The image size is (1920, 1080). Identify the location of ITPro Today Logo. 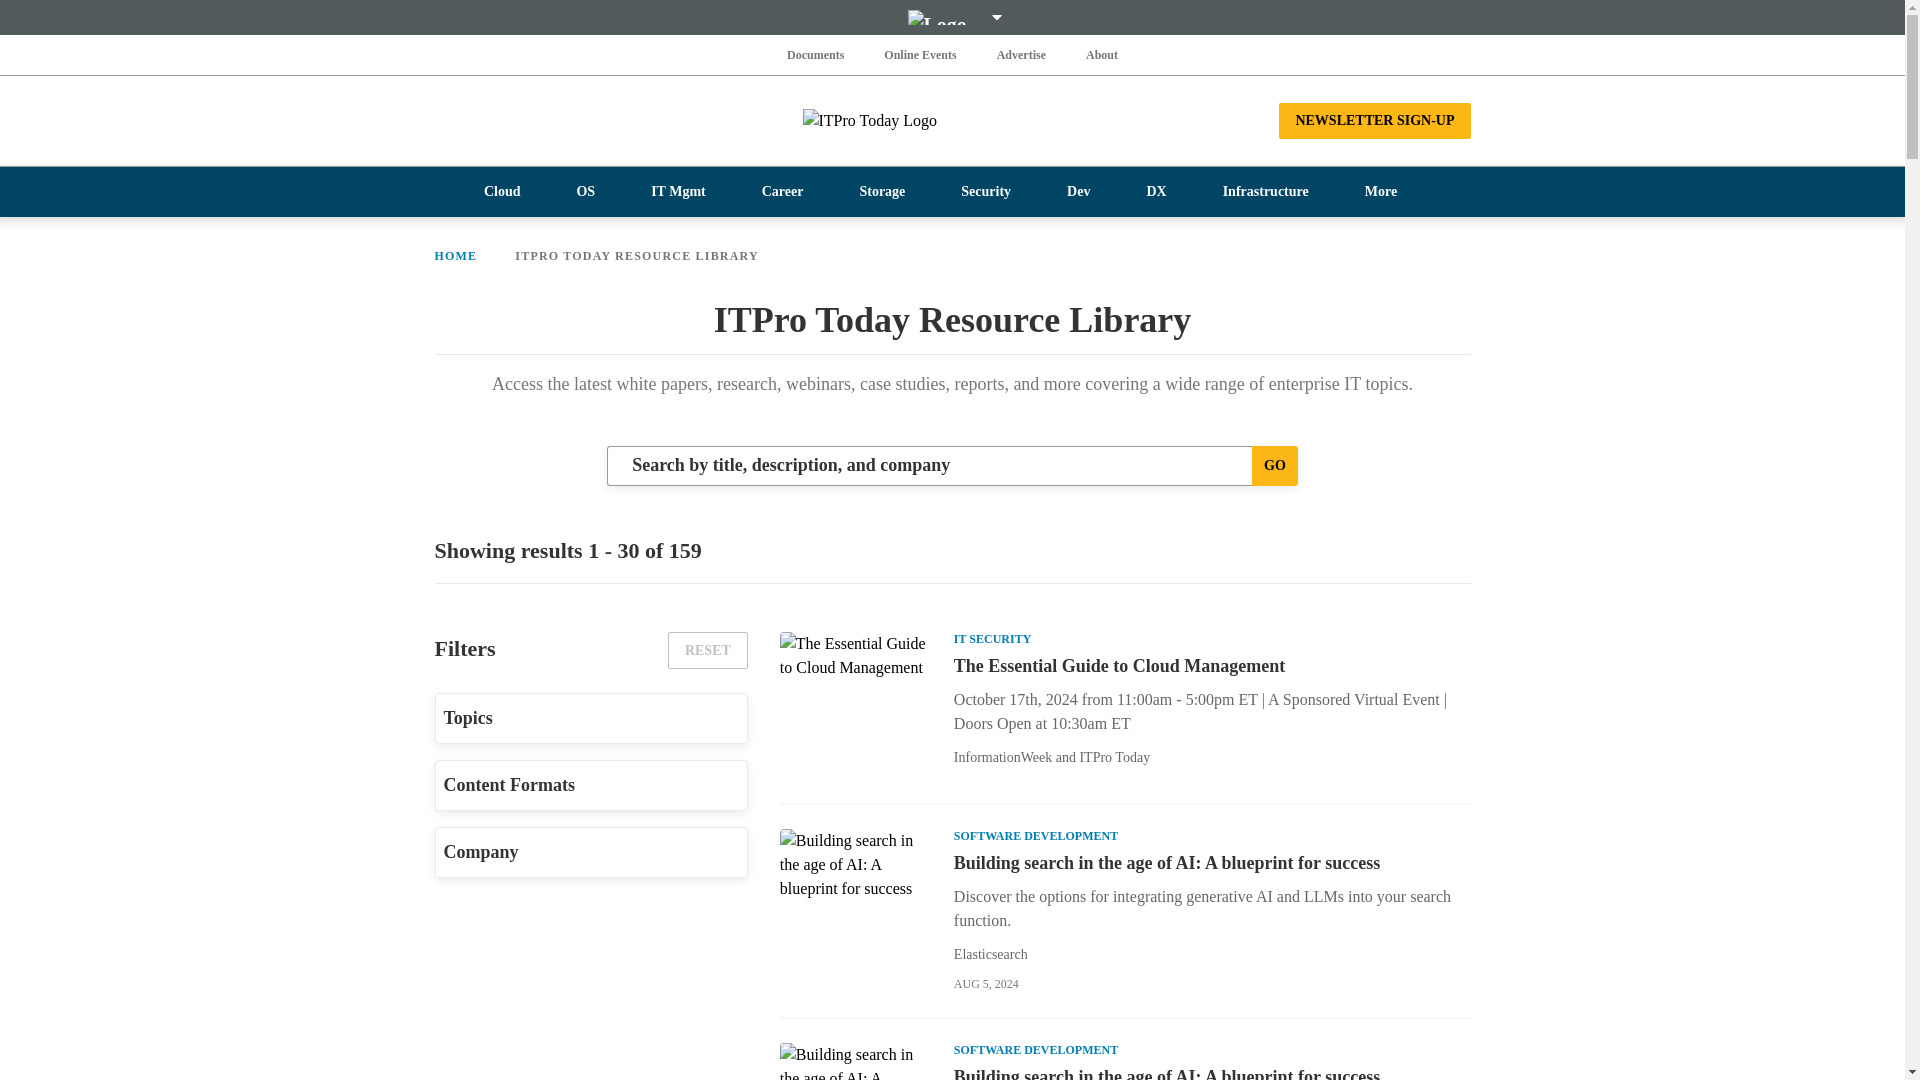
(952, 120).